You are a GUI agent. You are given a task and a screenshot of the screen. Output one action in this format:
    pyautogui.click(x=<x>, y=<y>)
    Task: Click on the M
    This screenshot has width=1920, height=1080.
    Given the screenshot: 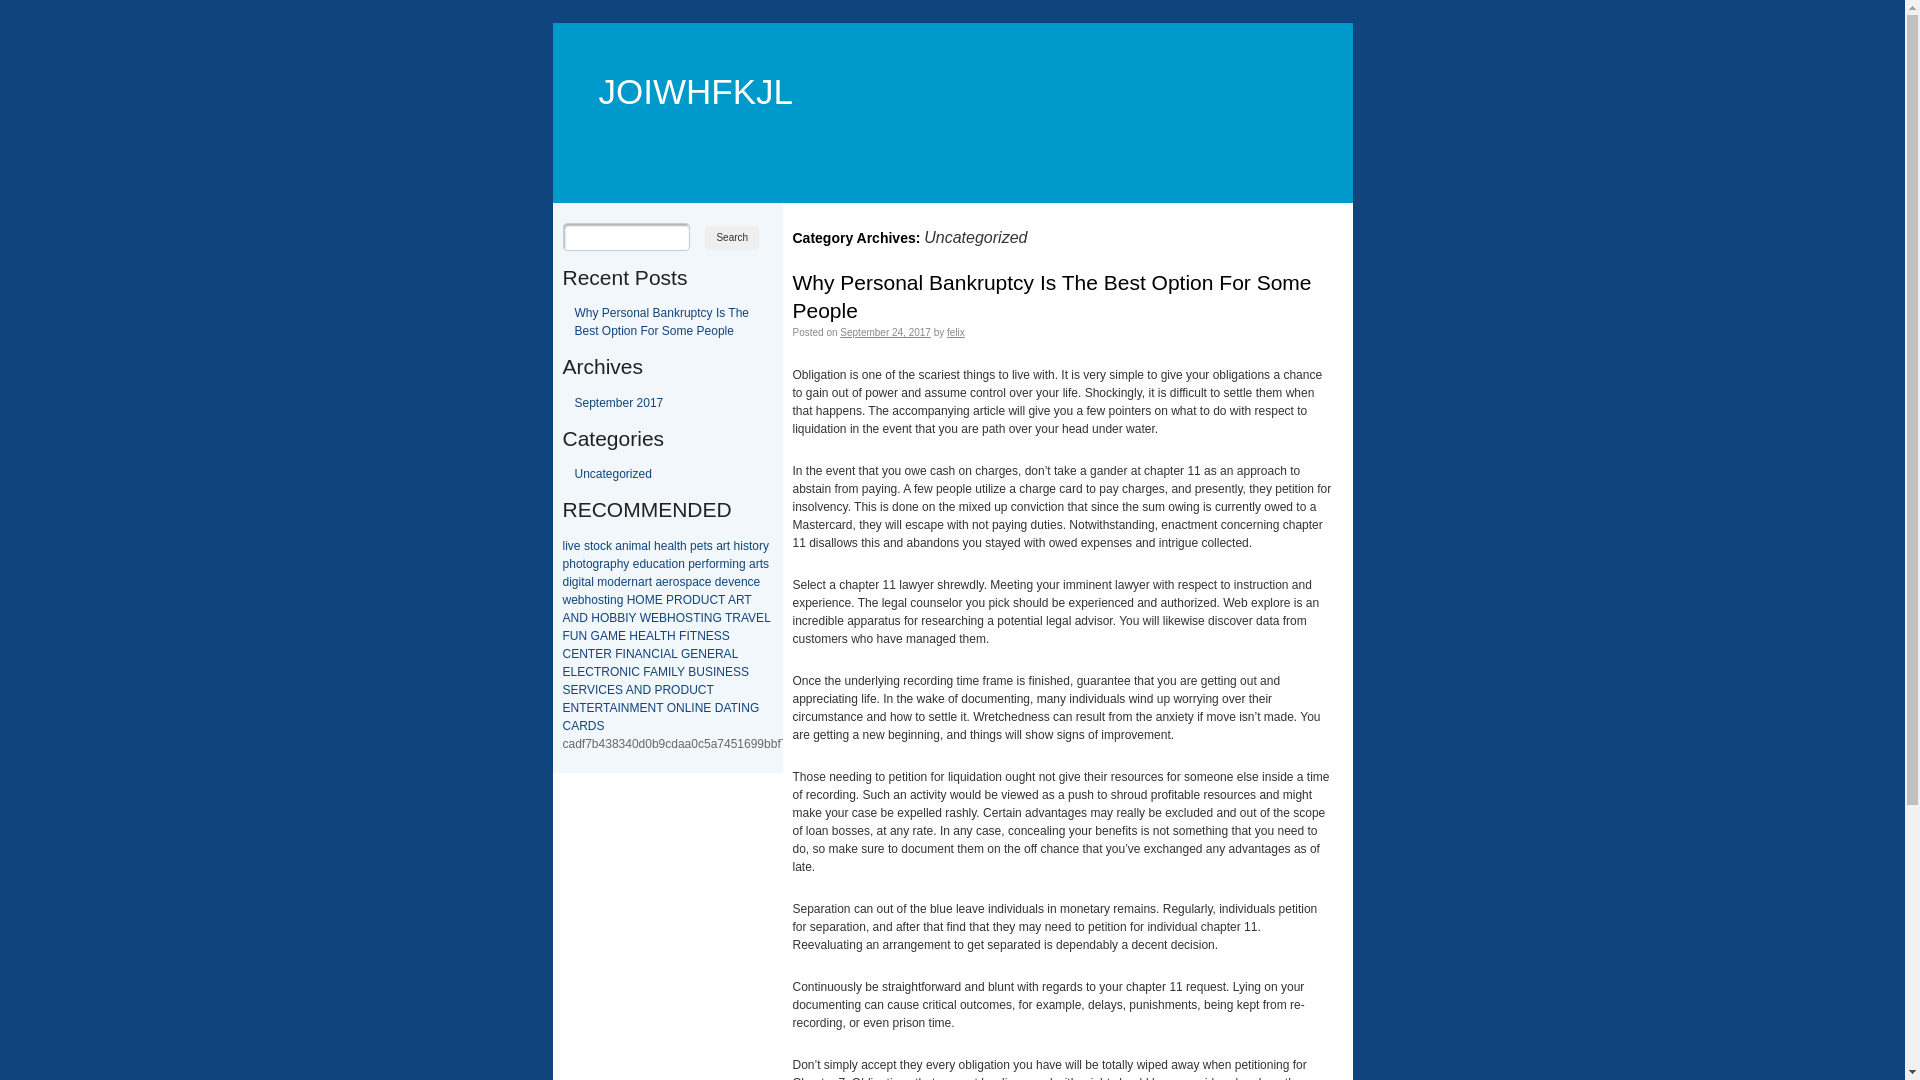 What is the action you would take?
    pyautogui.click(x=634, y=708)
    